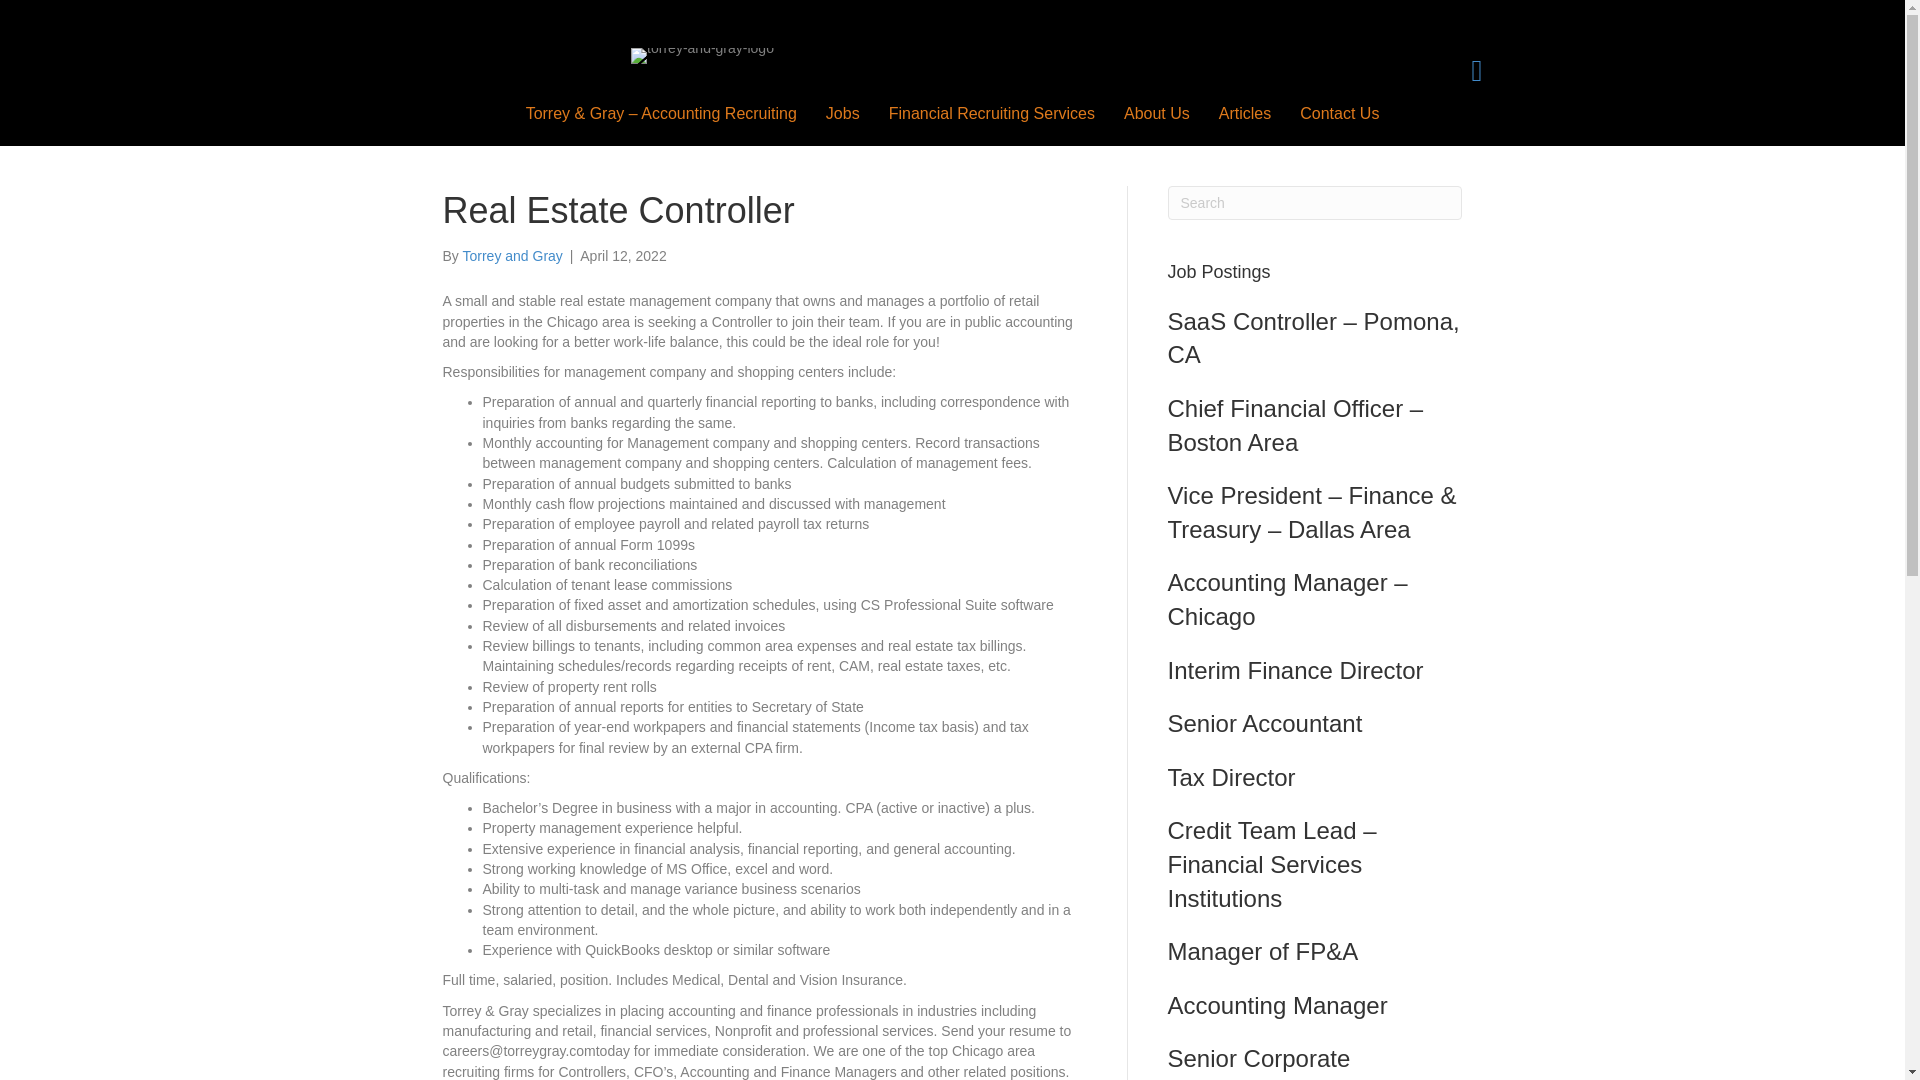 The height and width of the screenshot is (1080, 1920). What do you see at coordinates (1232, 776) in the screenshot?
I see `Tax Director` at bounding box center [1232, 776].